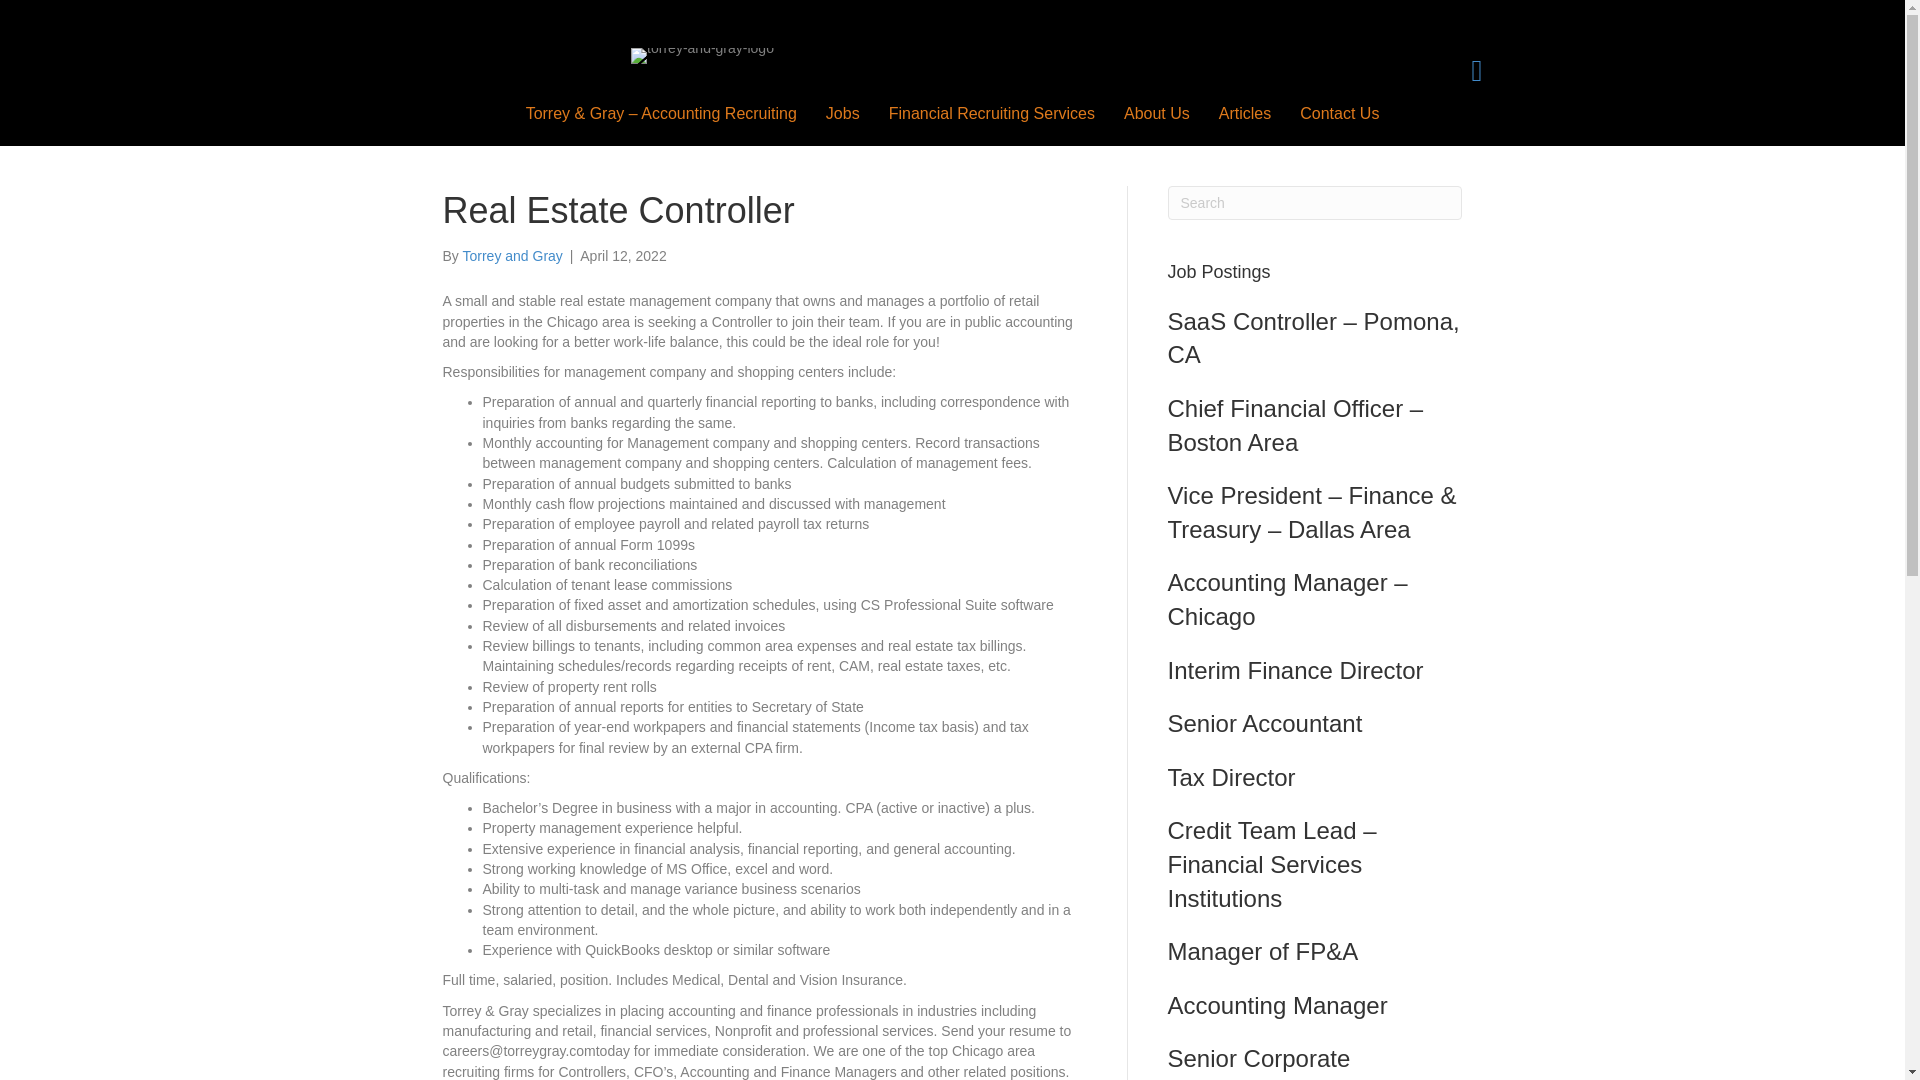 The height and width of the screenshot is (1080, 1920). What do you see at coordinates (1232, 776) in the screenshot?
I see `Tax Director` at bounding box center [1232, 776].